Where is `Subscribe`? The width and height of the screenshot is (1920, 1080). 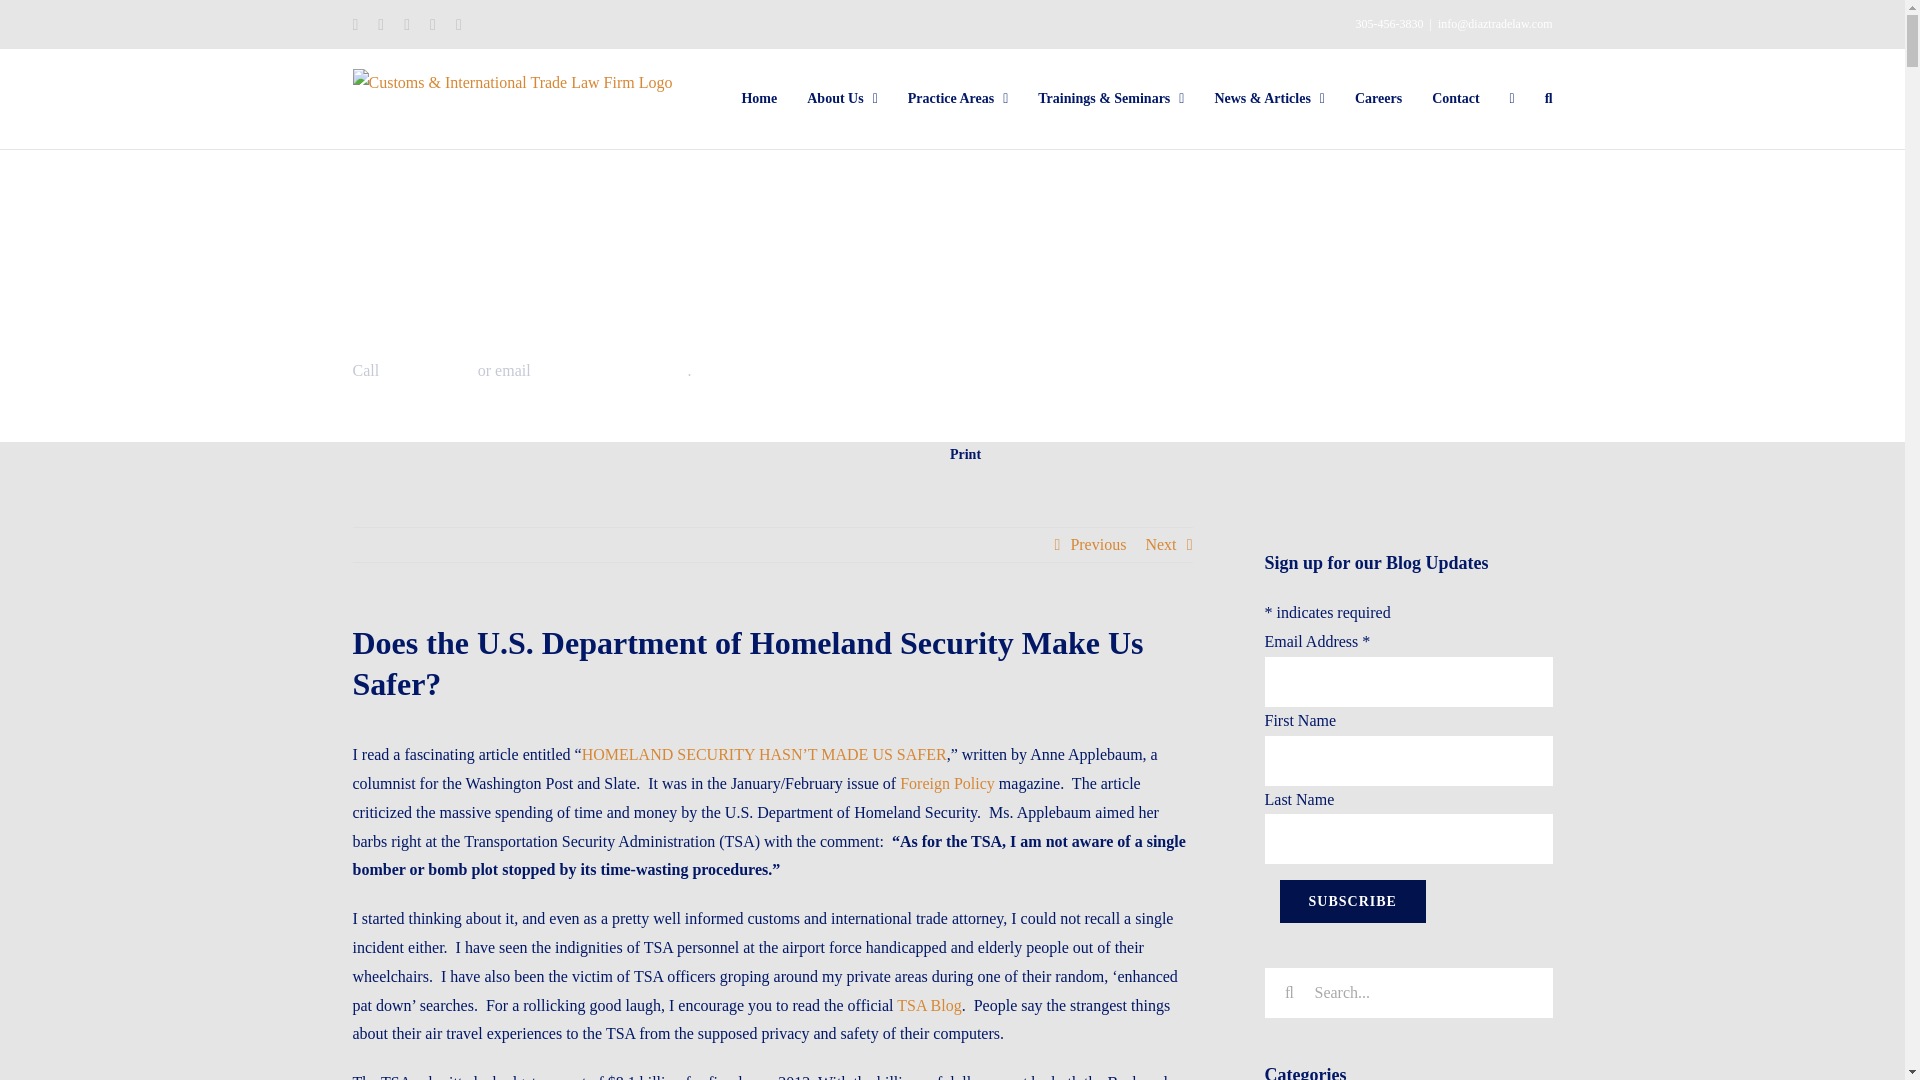 Subscribe is located at coordinates (1353, 902).